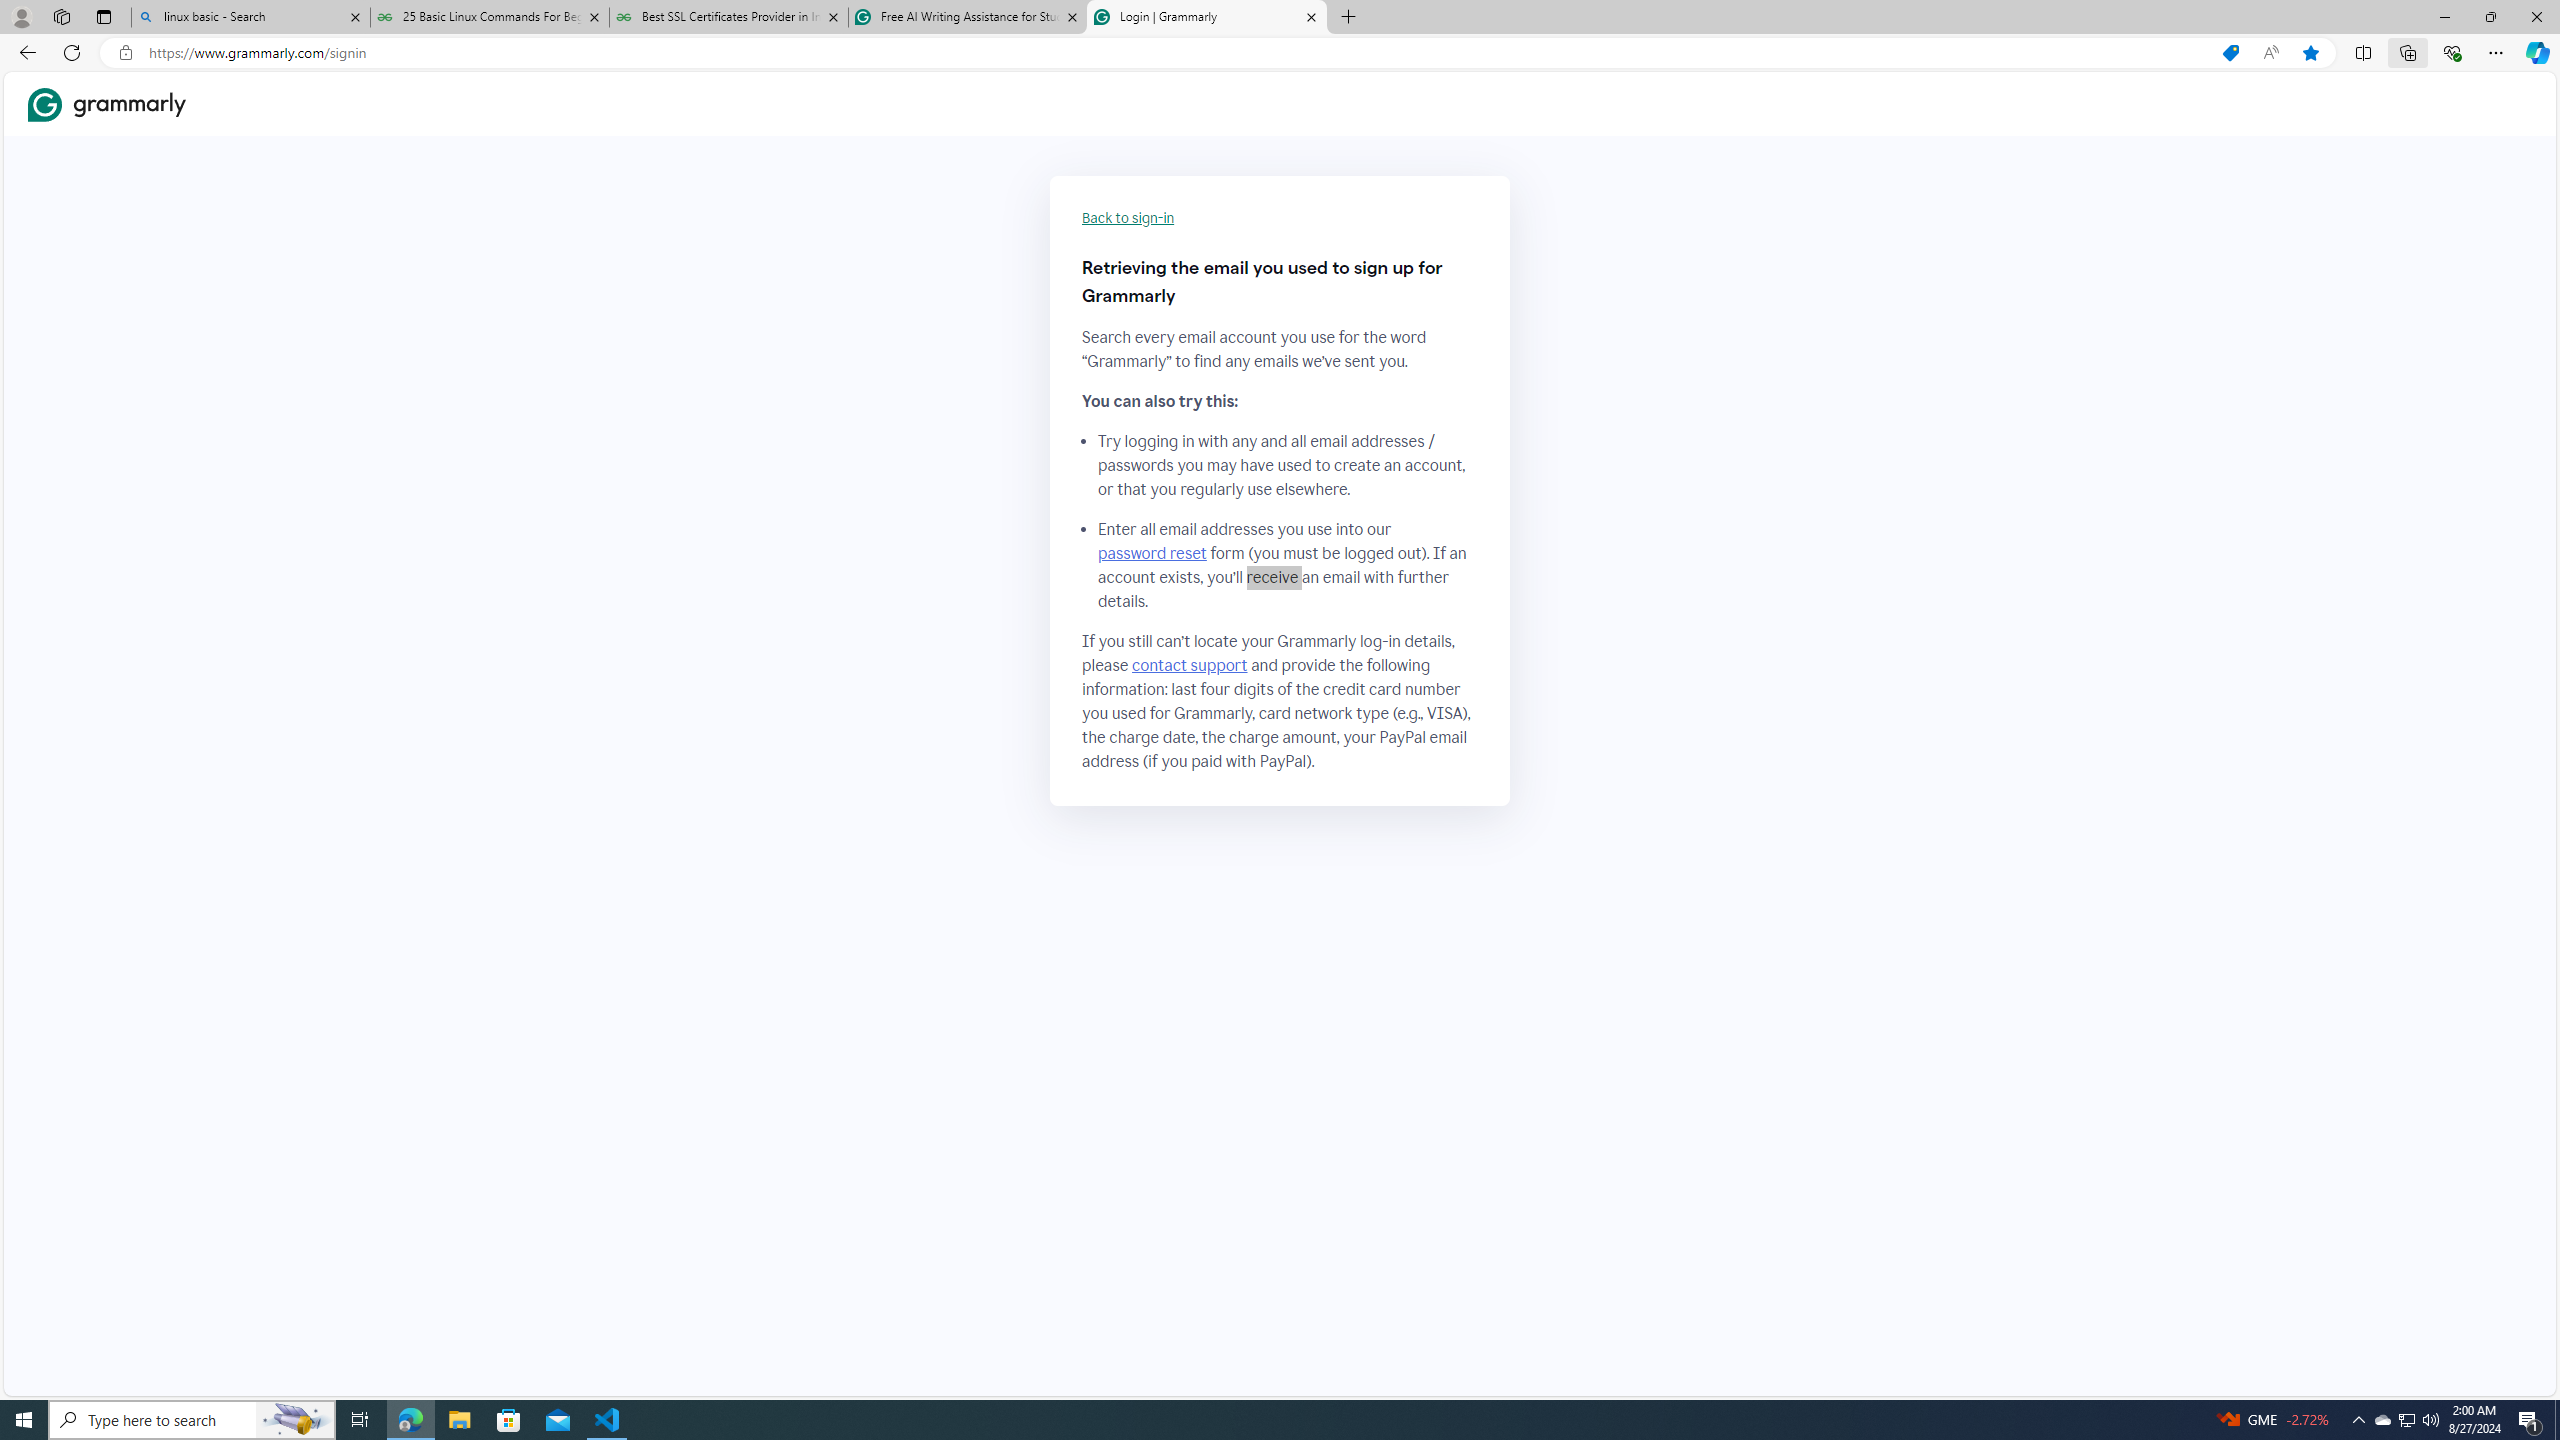  What do you see at coordinates (729, 17) in the screenshot?
I see `Best SSL Certificates Provider in India - GeeksforGeeks` at bounding box center [729, 17].